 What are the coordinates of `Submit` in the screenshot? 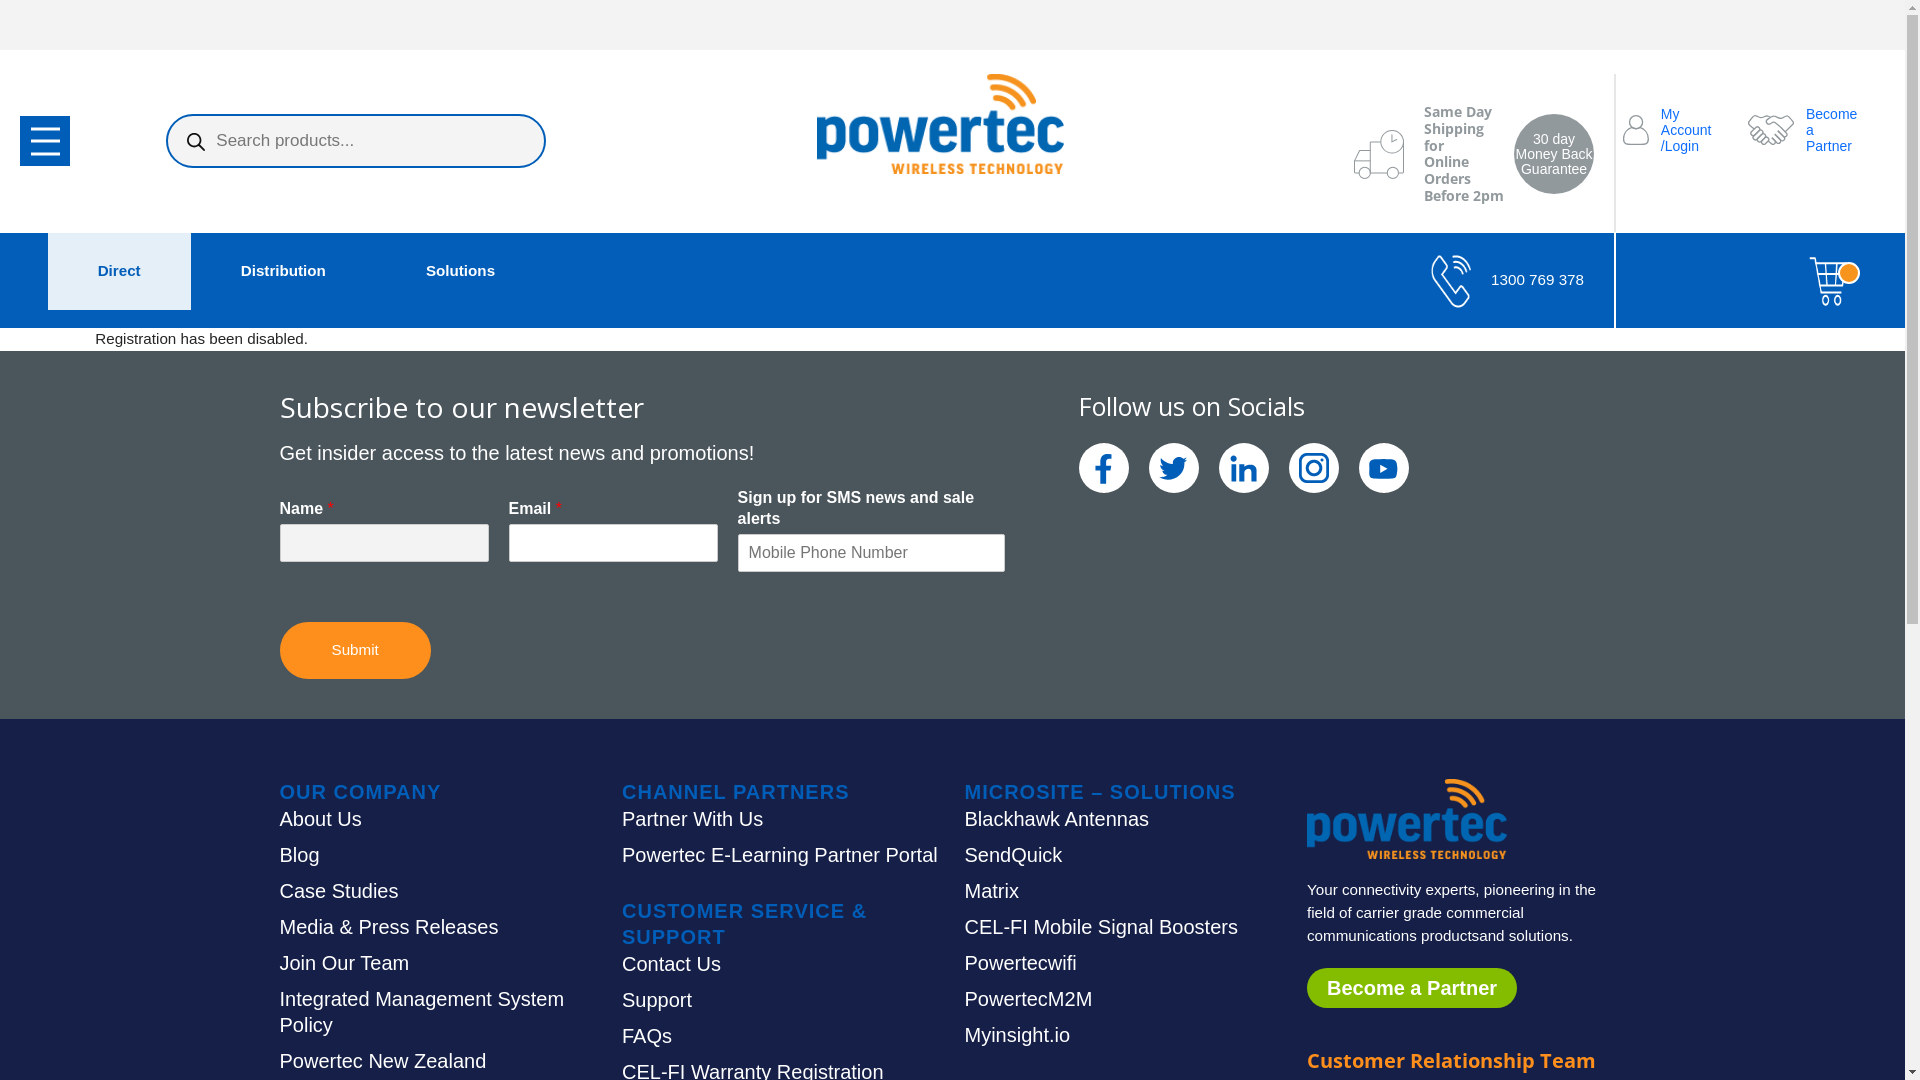 It's located at (356, 650).